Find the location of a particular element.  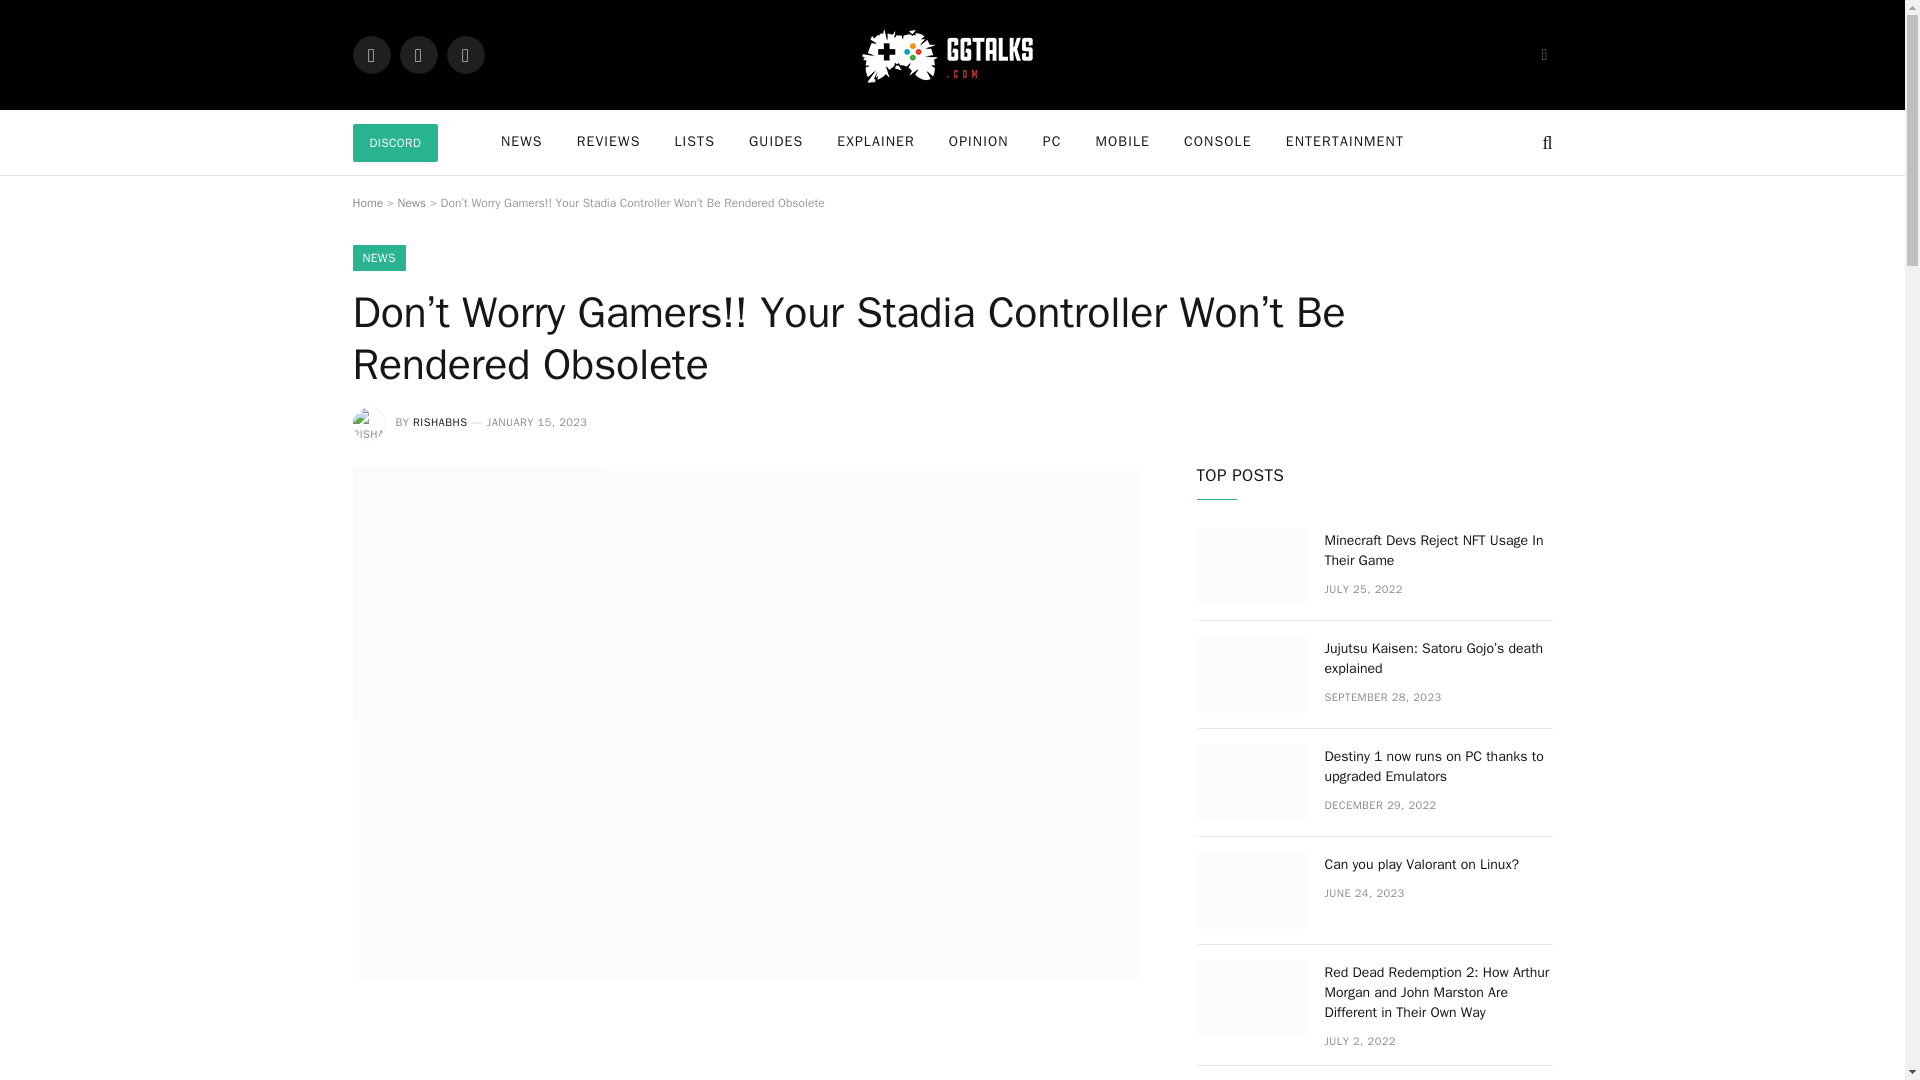

REVIEWS is located at coordinates (609, 142).